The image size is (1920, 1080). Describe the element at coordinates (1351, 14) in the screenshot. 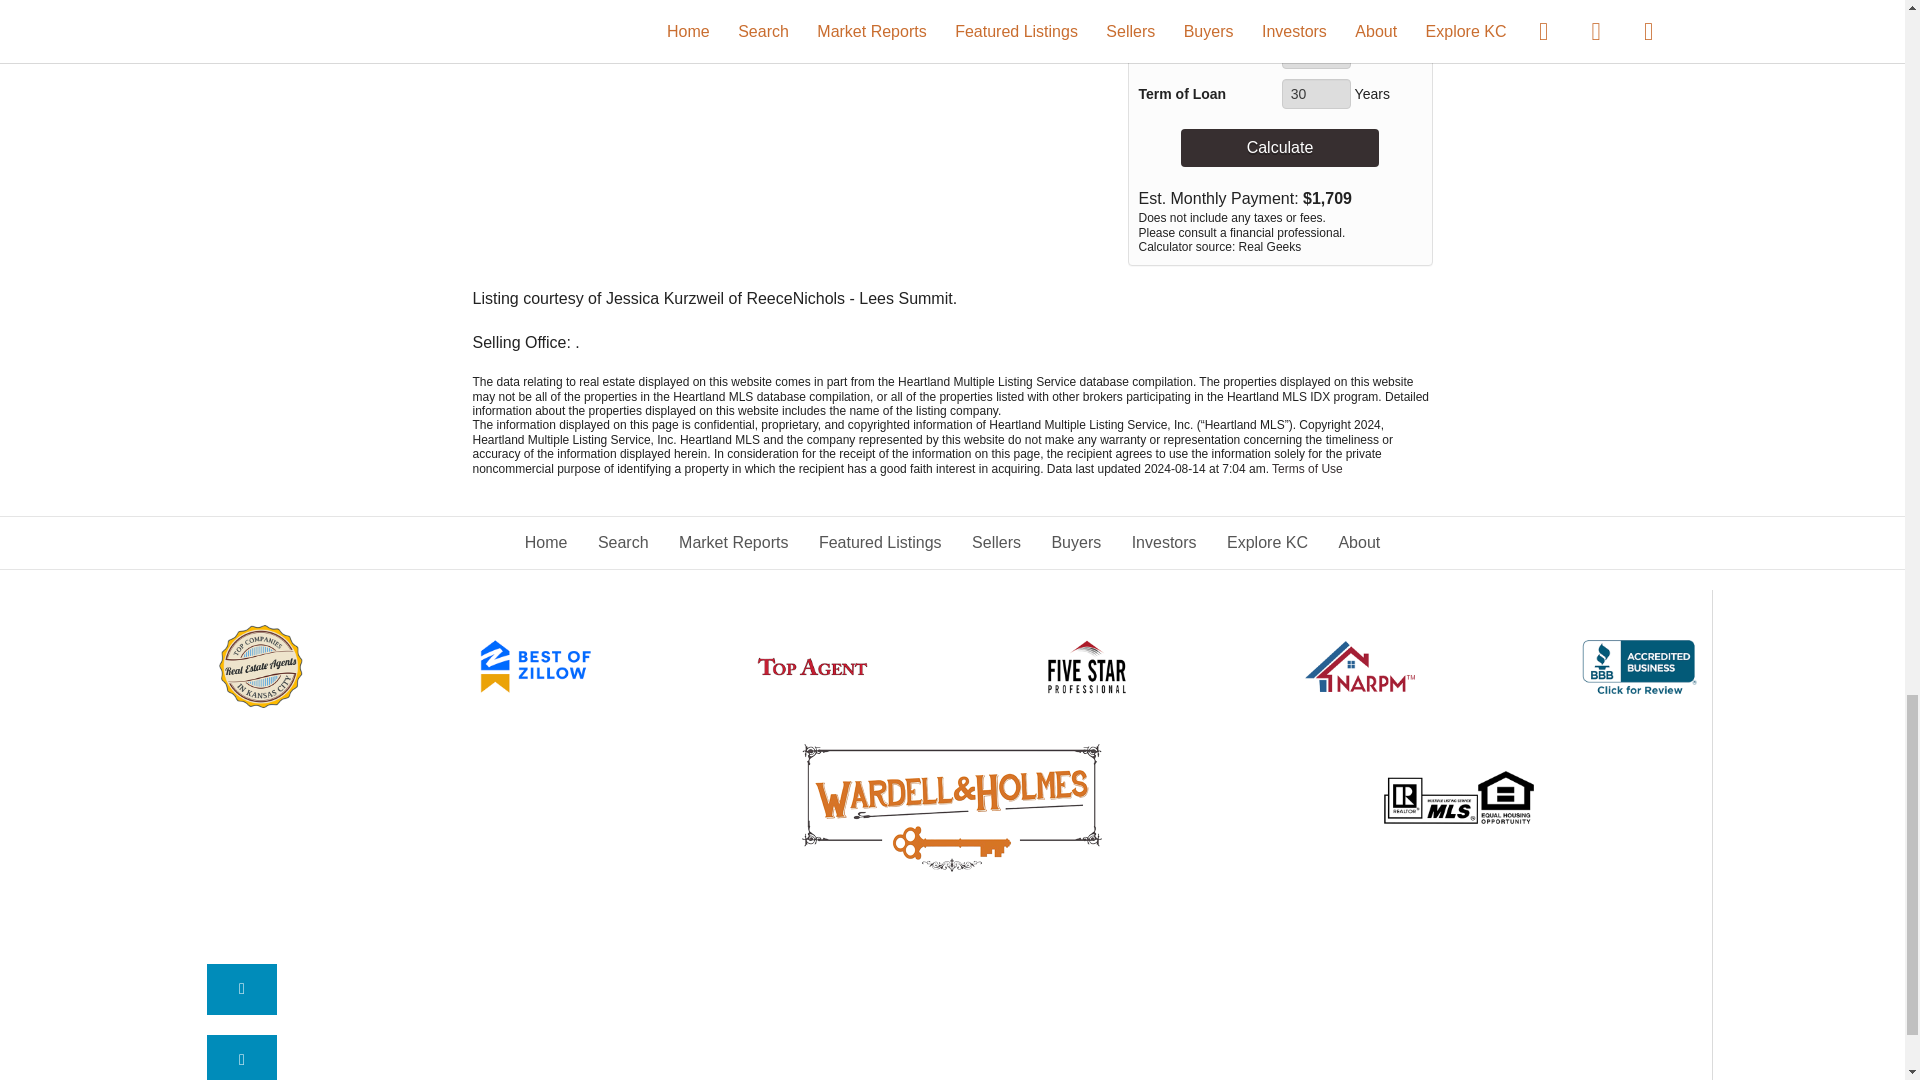

I see `285000` at that location.